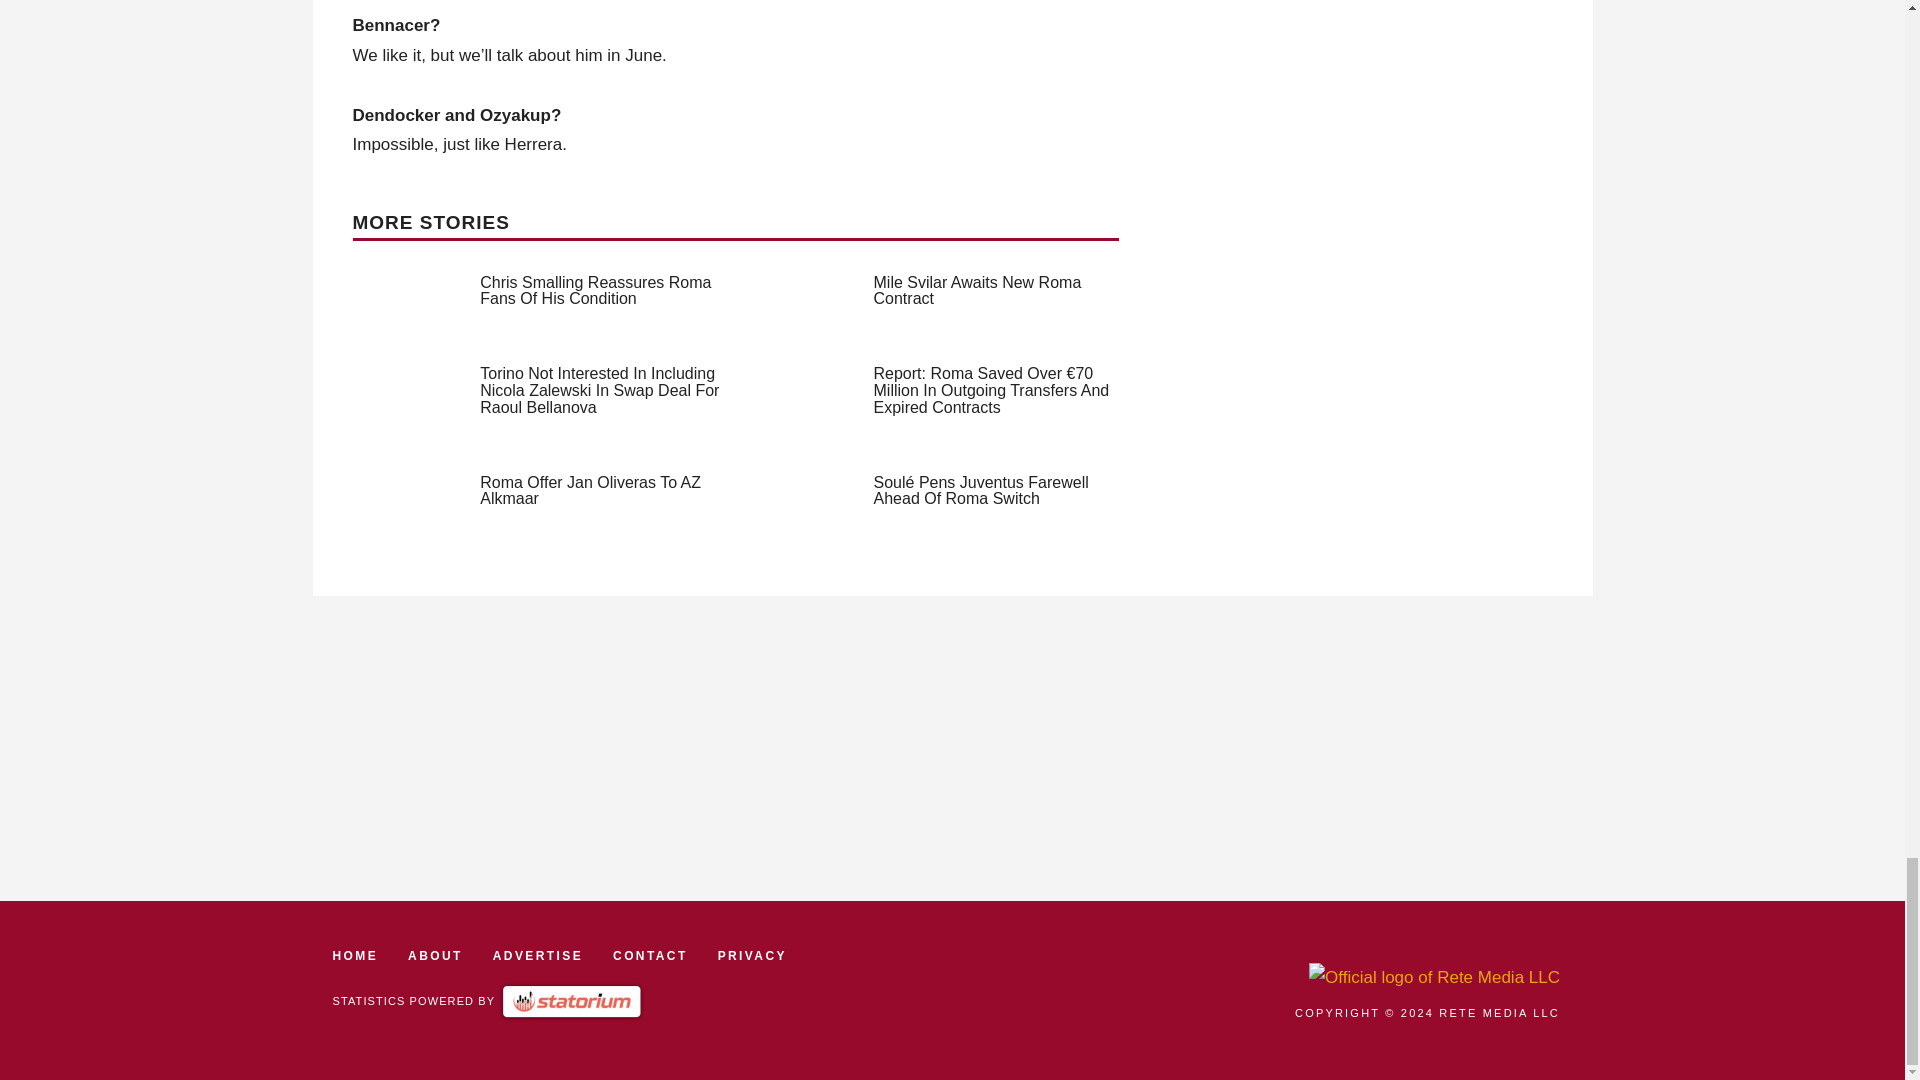  I want to click on PRIVACY, so click(752, 956).